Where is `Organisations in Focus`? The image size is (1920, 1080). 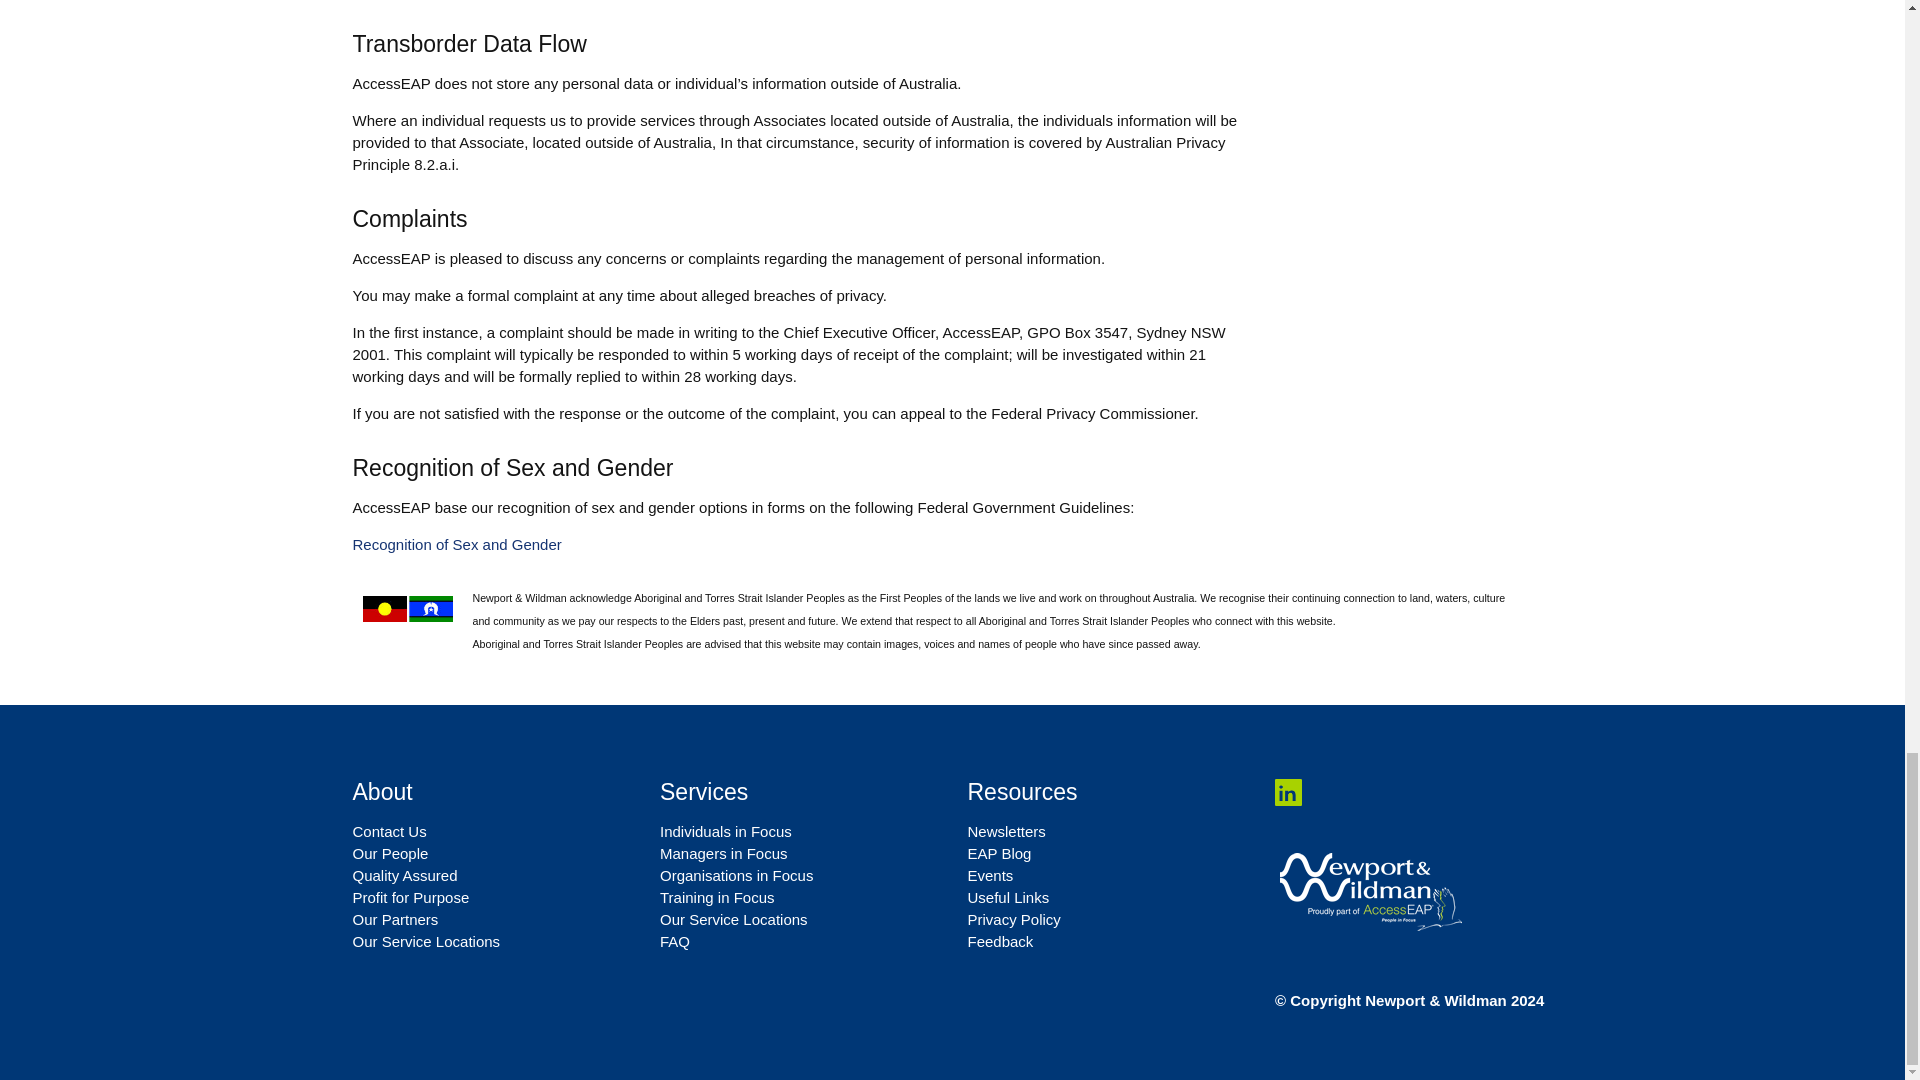 Organisations in Focus is located at coordinates (736, 876).